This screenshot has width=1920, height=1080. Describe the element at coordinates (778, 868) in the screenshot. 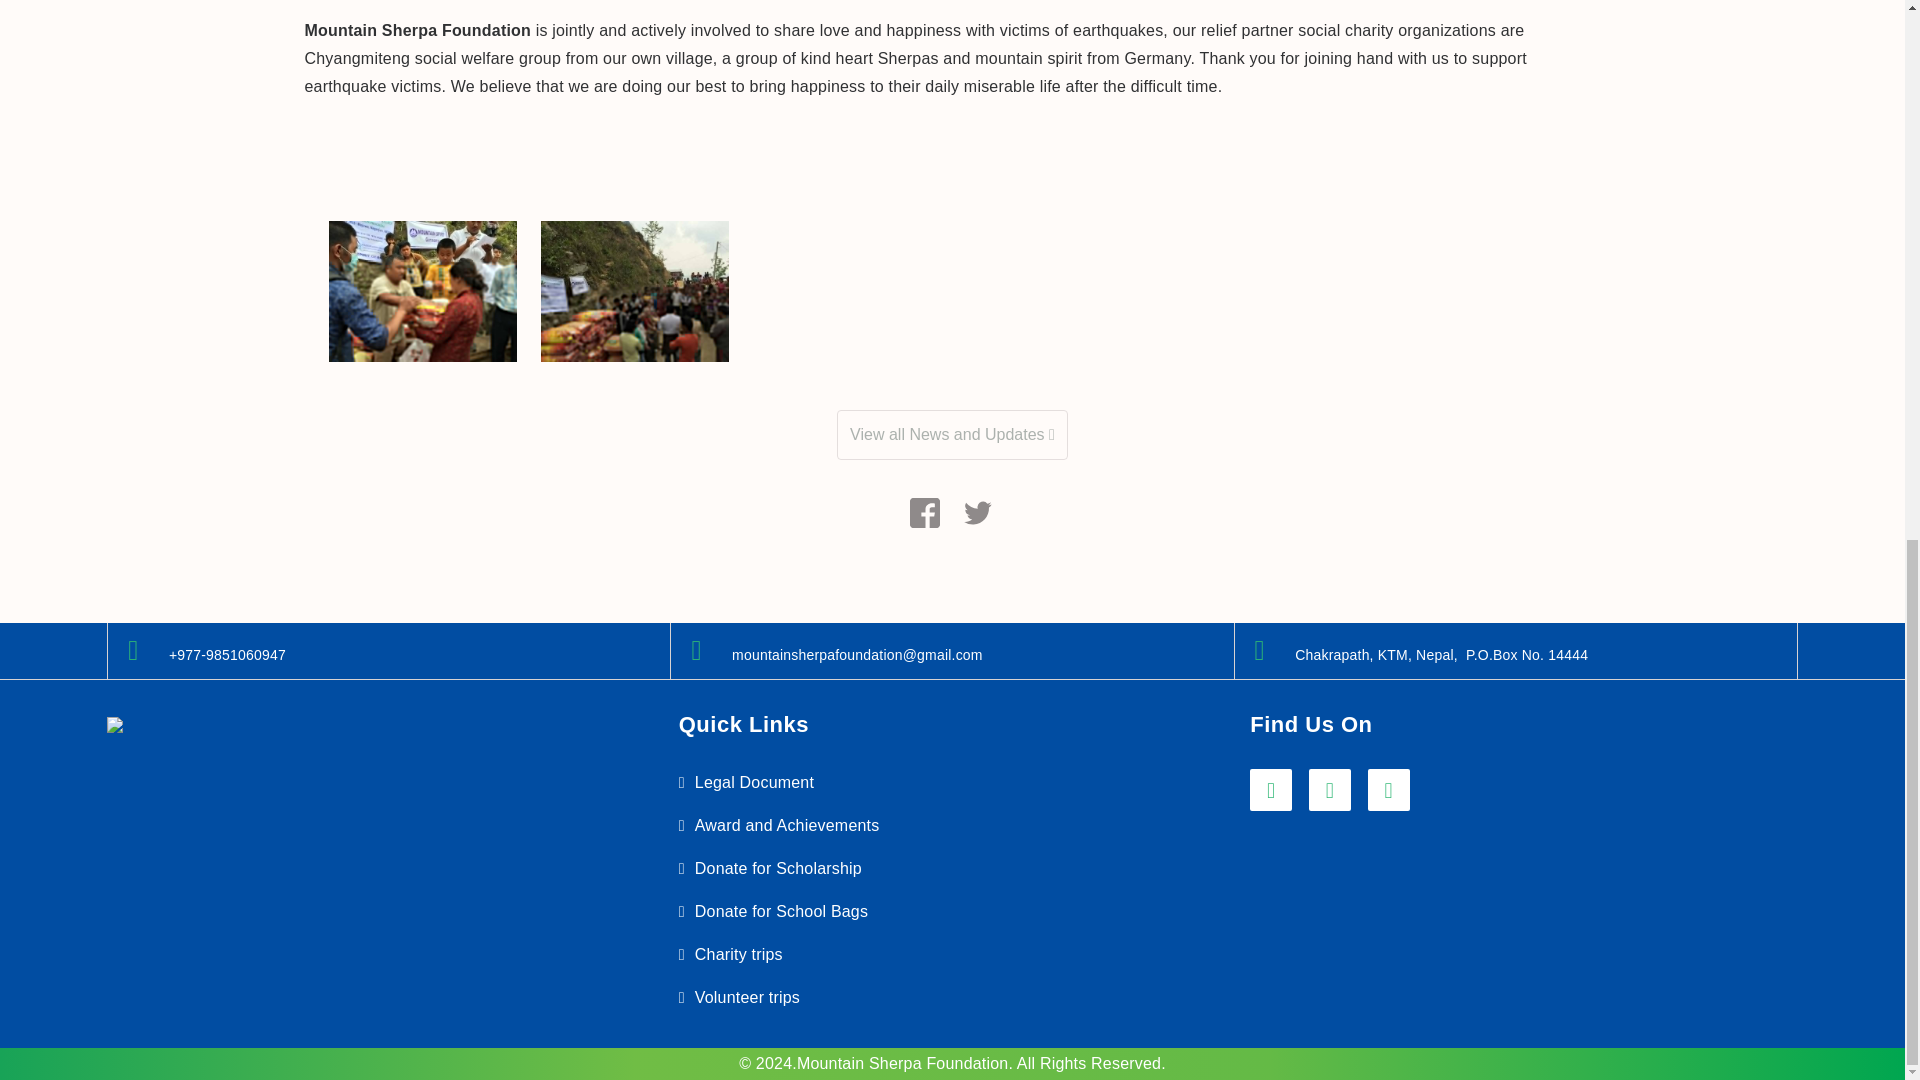

I see `Donate for Scholarship` at that location.